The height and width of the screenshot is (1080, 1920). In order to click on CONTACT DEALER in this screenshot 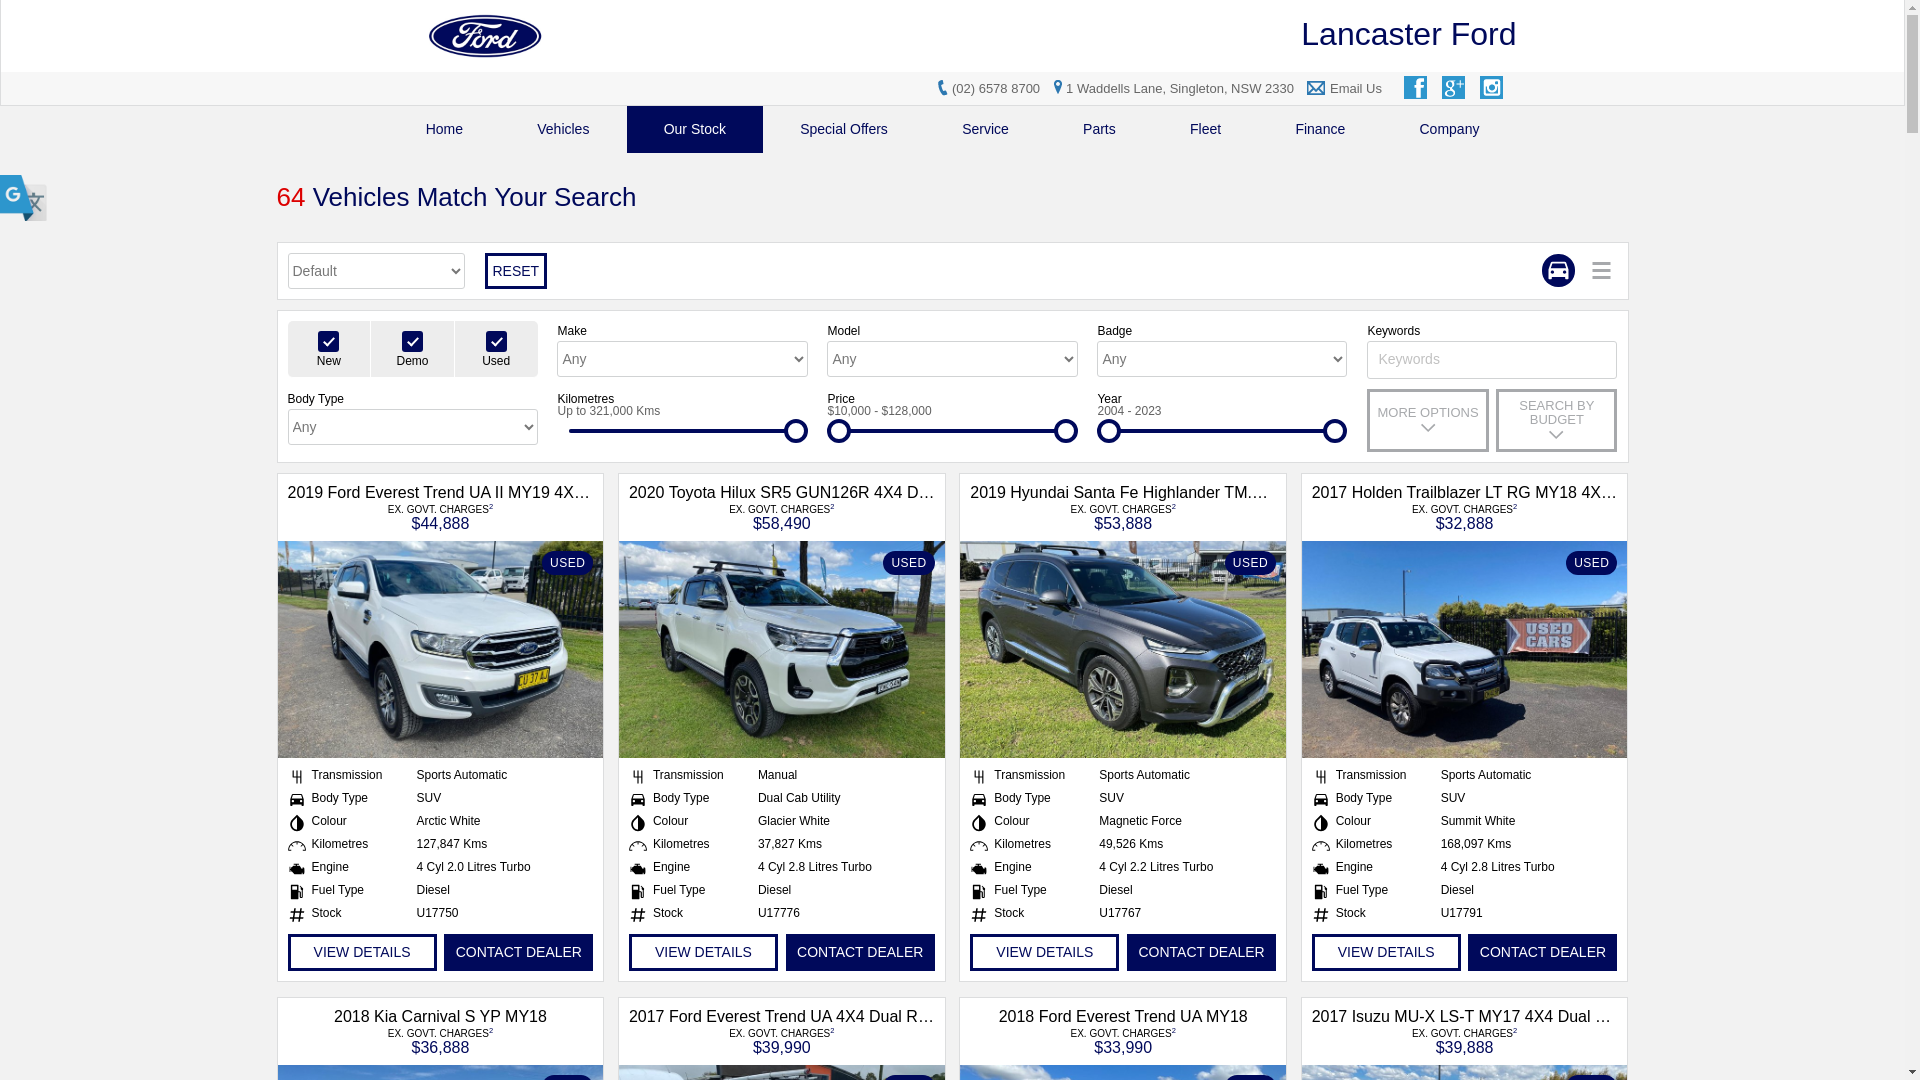, I will do `click(1542, 952)`.